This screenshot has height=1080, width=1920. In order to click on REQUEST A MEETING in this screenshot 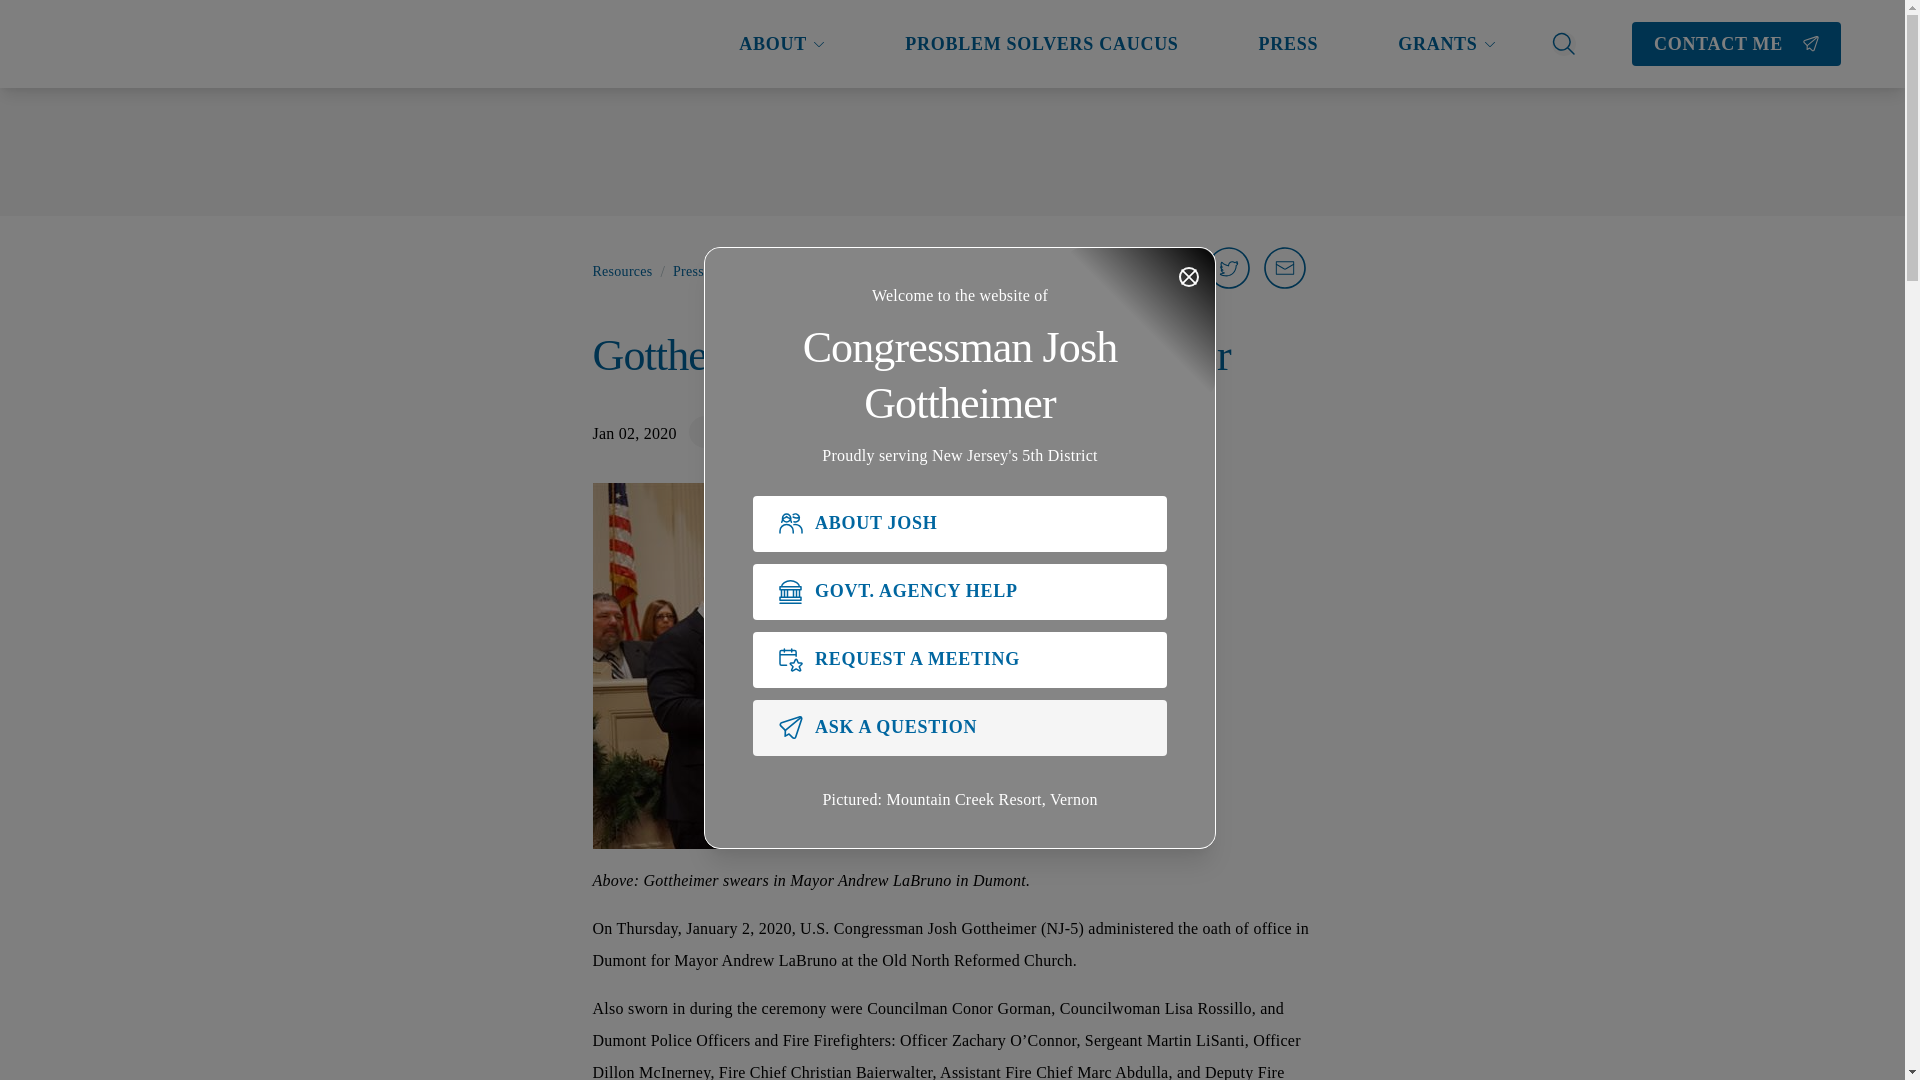, I will do `click(960, 659)`.